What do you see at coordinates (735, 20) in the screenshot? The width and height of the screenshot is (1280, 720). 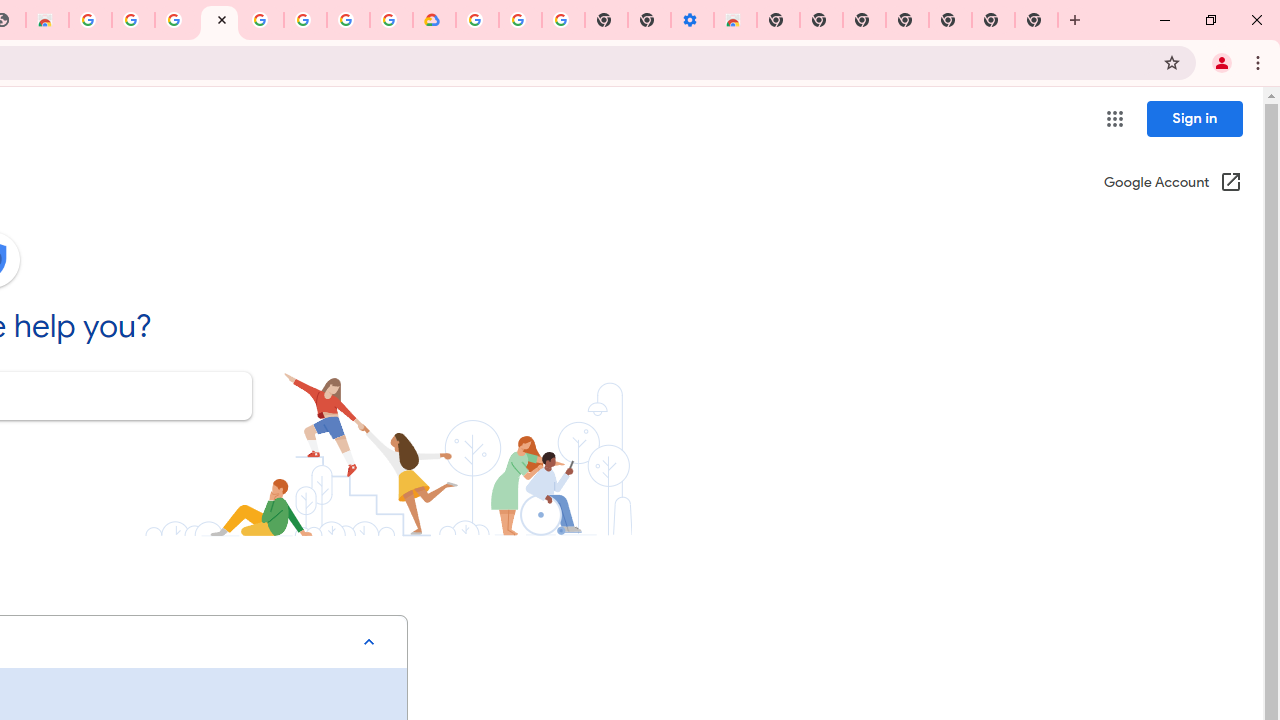 I see `Chrome Web Store - Accessibility extensions` at bounding box center [735, 20].